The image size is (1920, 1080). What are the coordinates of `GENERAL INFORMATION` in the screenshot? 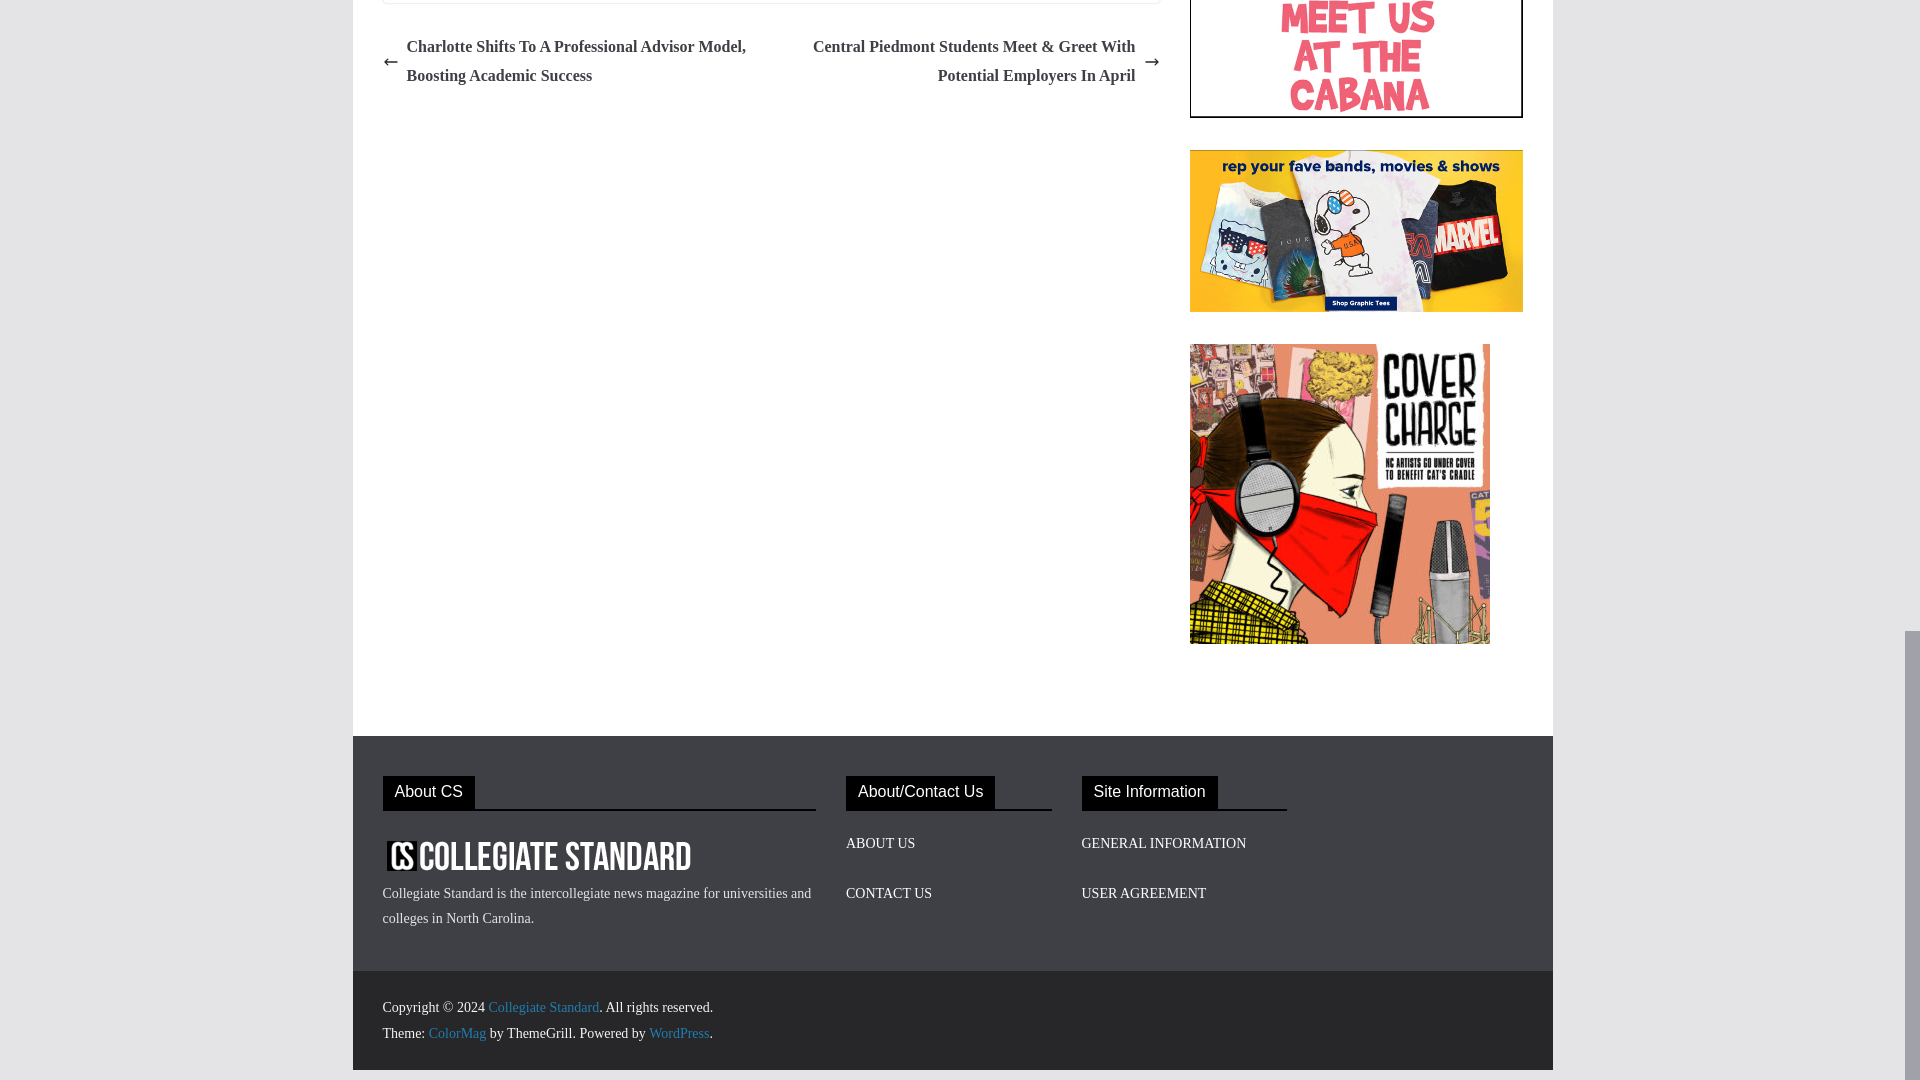 It's located at (1164, 843).